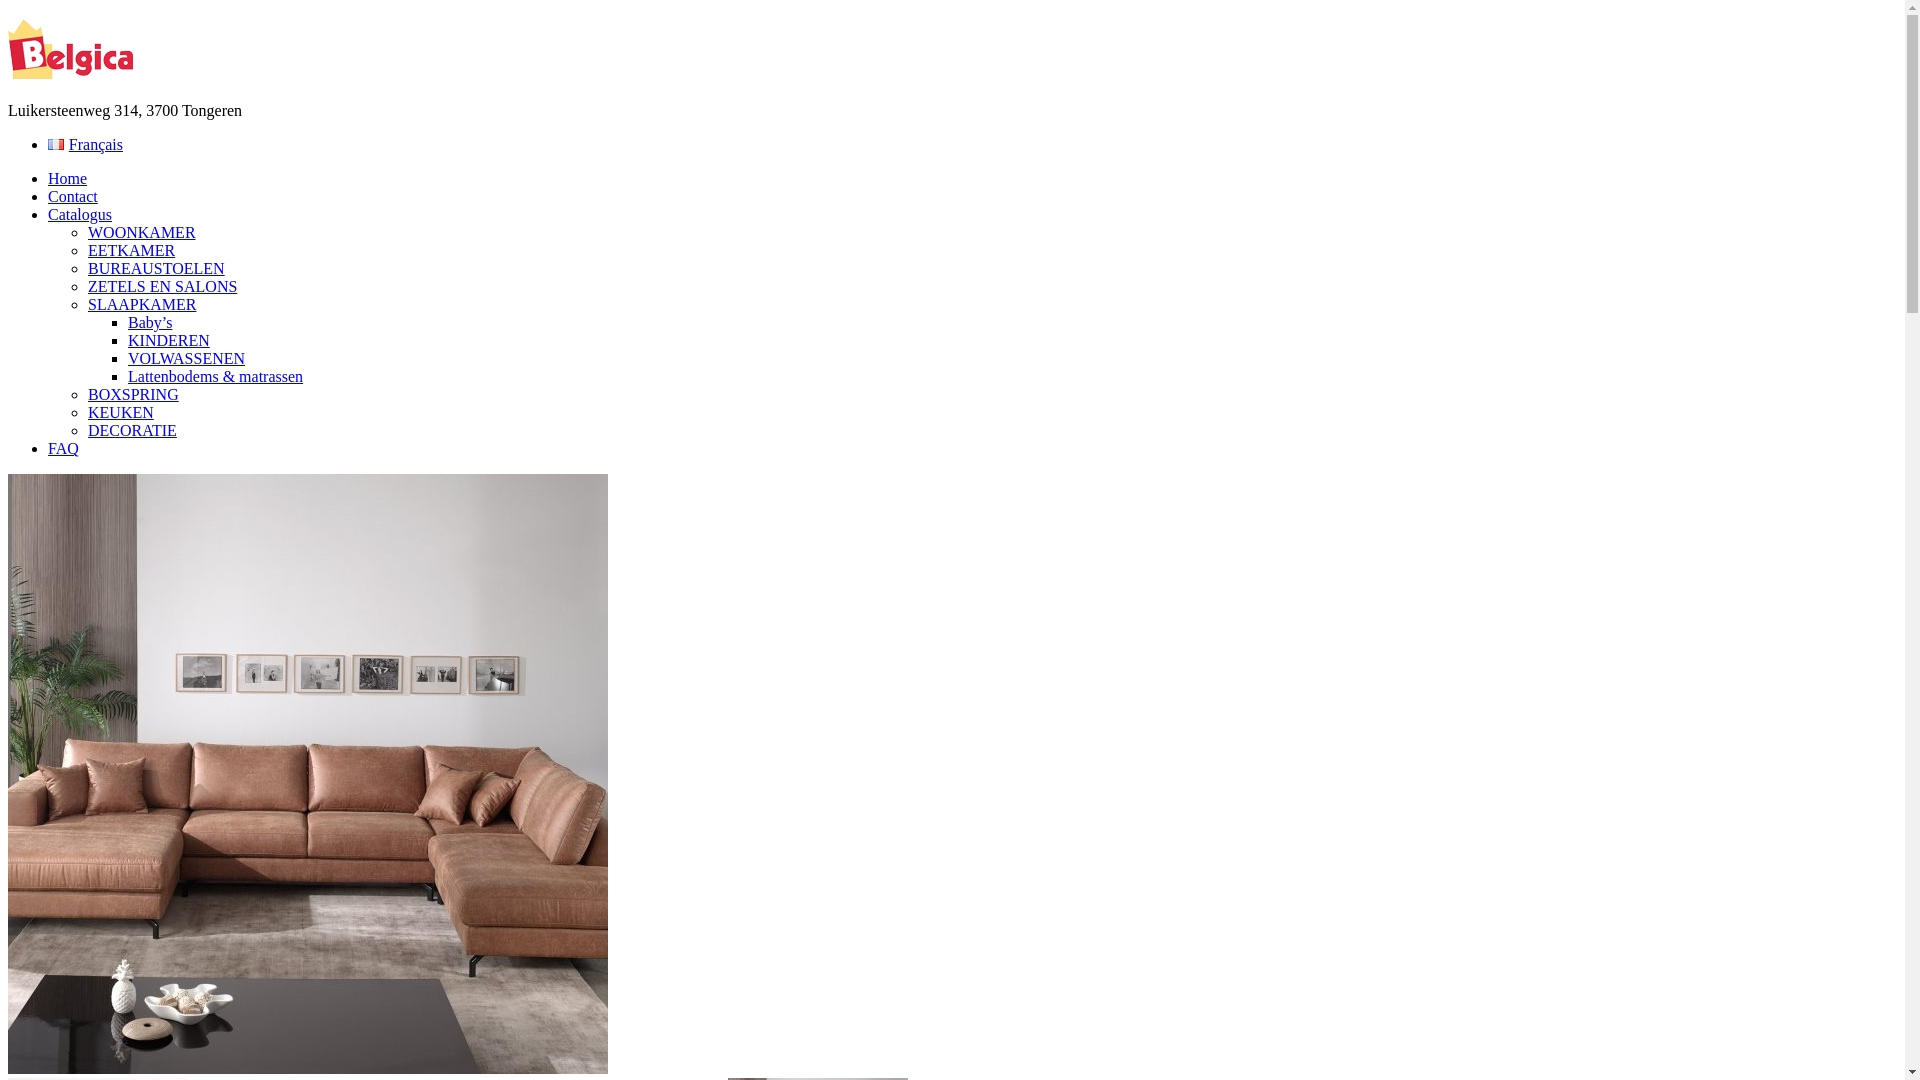 The height and width of the screenshot is (1080, 1920). Describe the element at coordinates (70, 49) in the screenshot. I see `Meer dan ooit de goedkoopste` at that location.